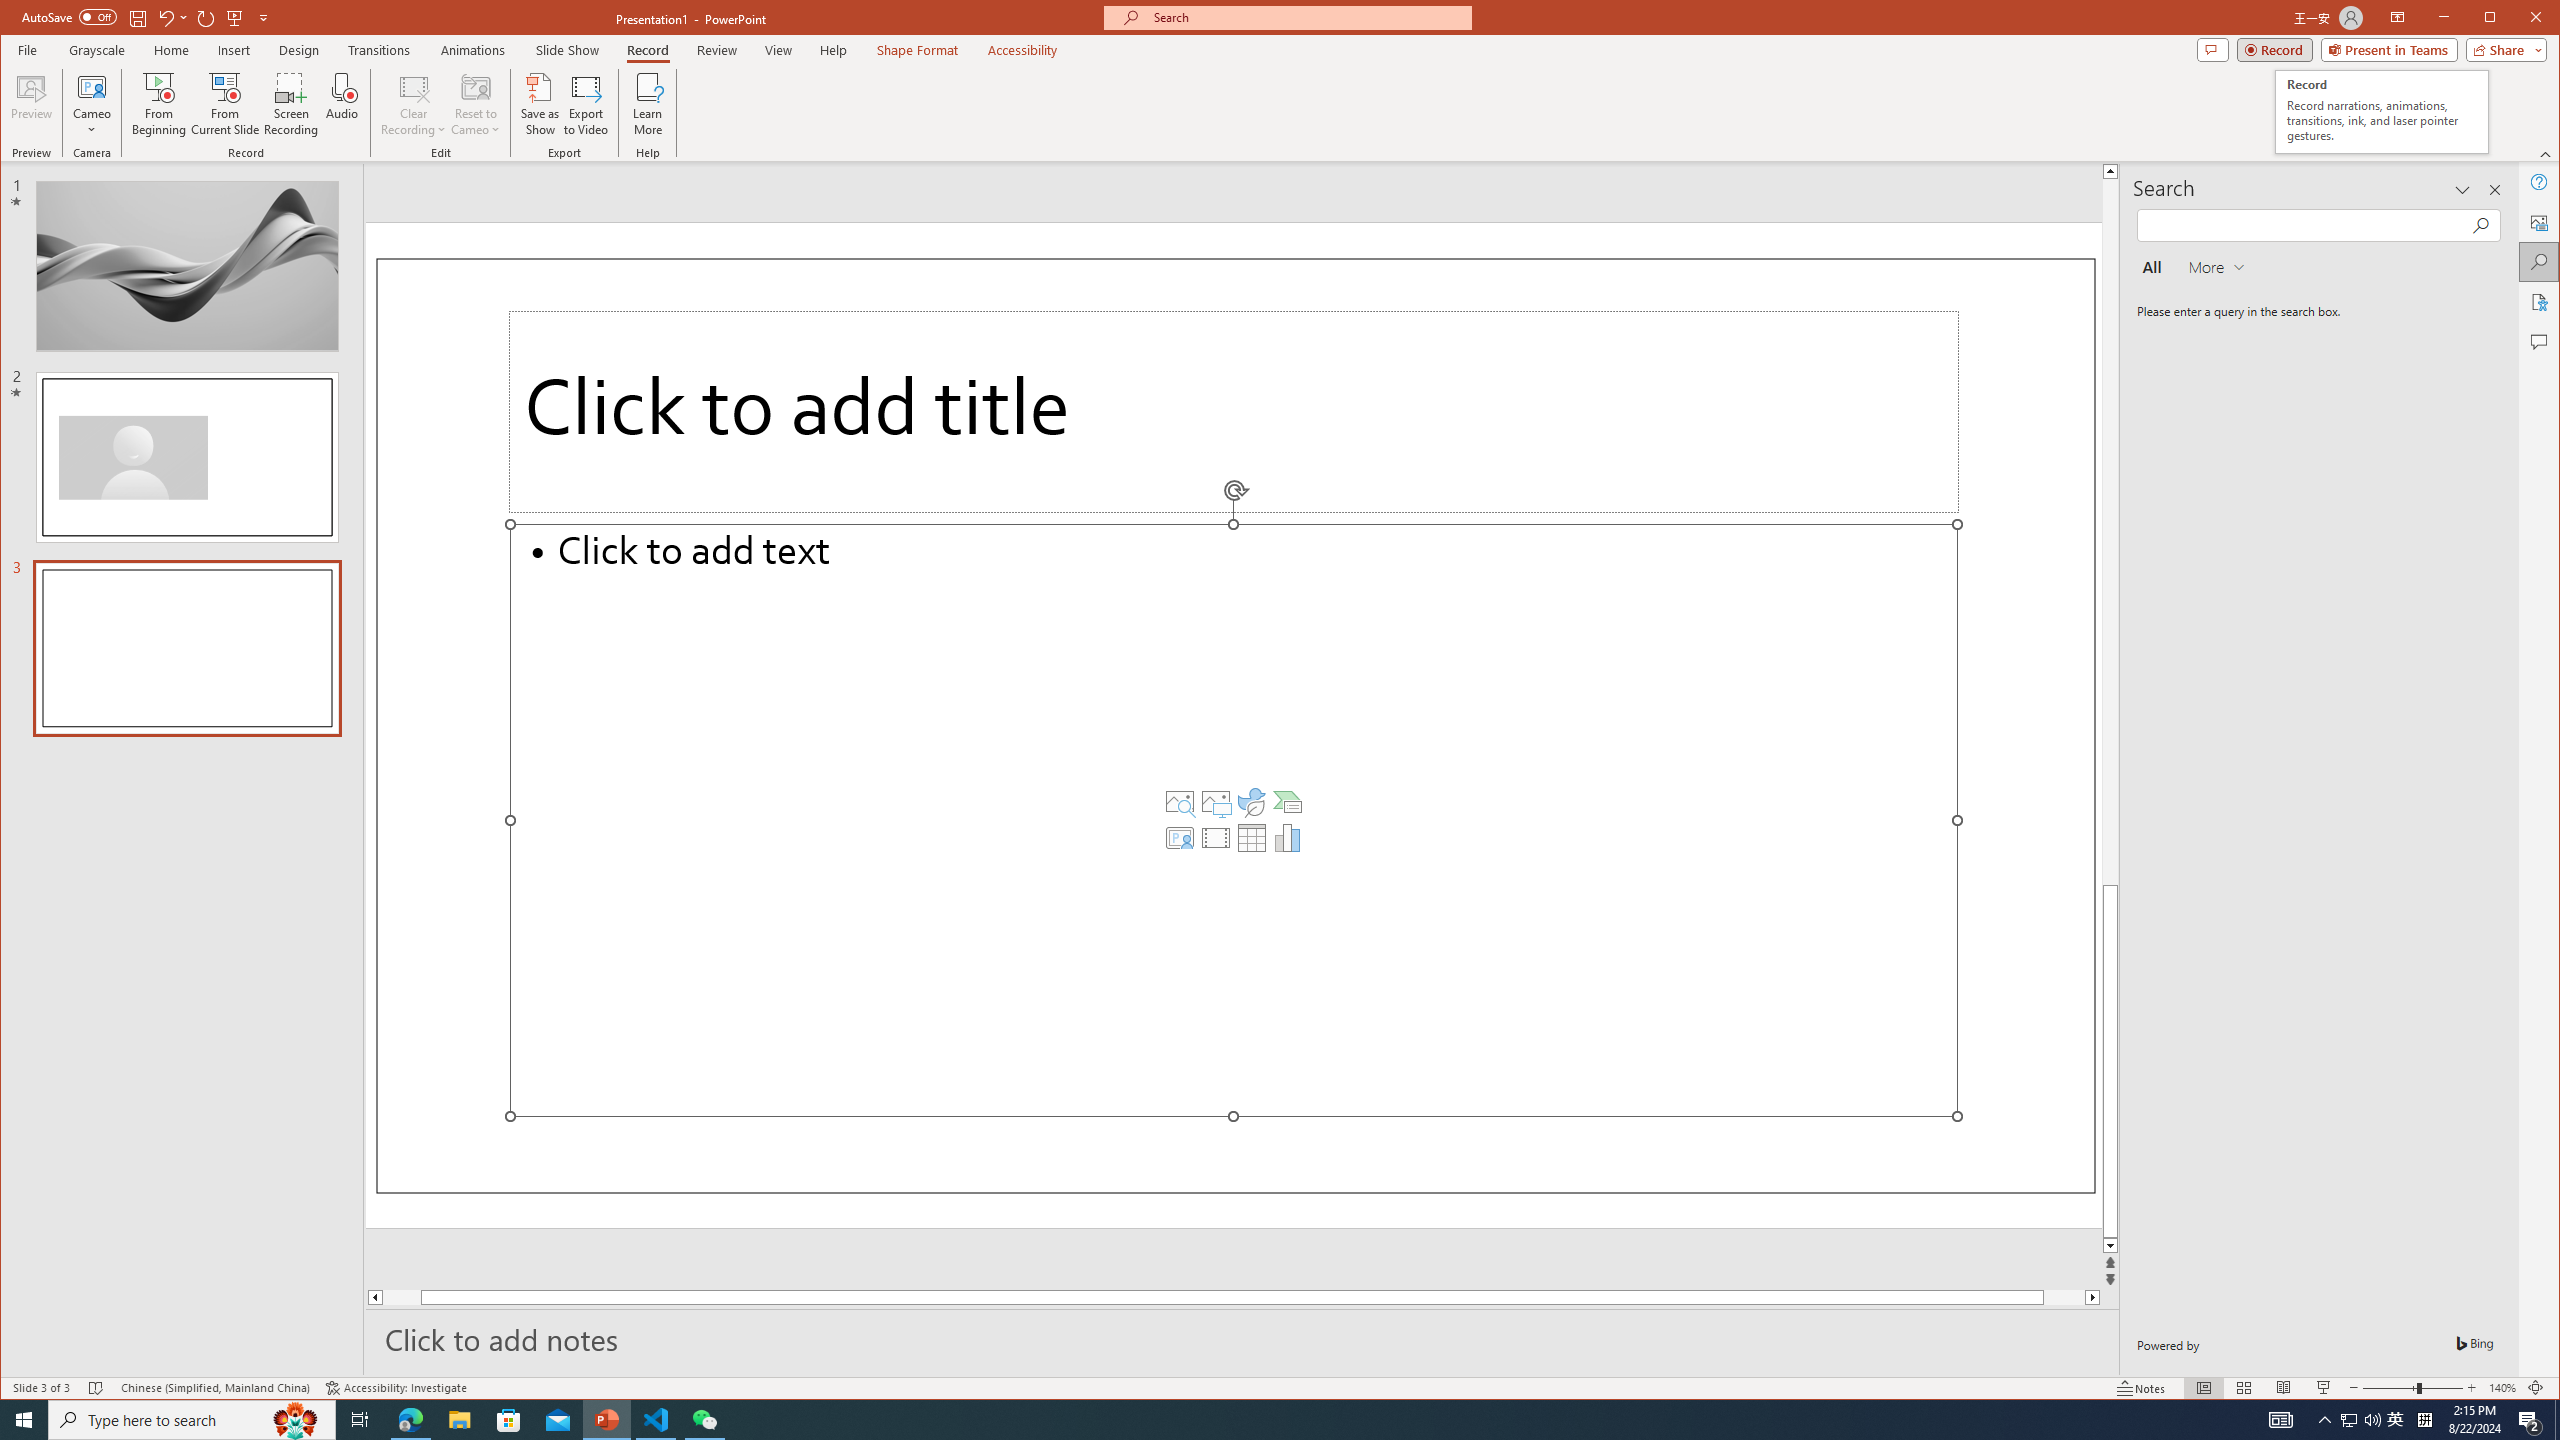 The width and height of the screenshot is (2560, 1440). What do you see at coordinates (1234, 820) in the screenshot?
I see `Content Placeholder` at bounding box center [1234, 820].